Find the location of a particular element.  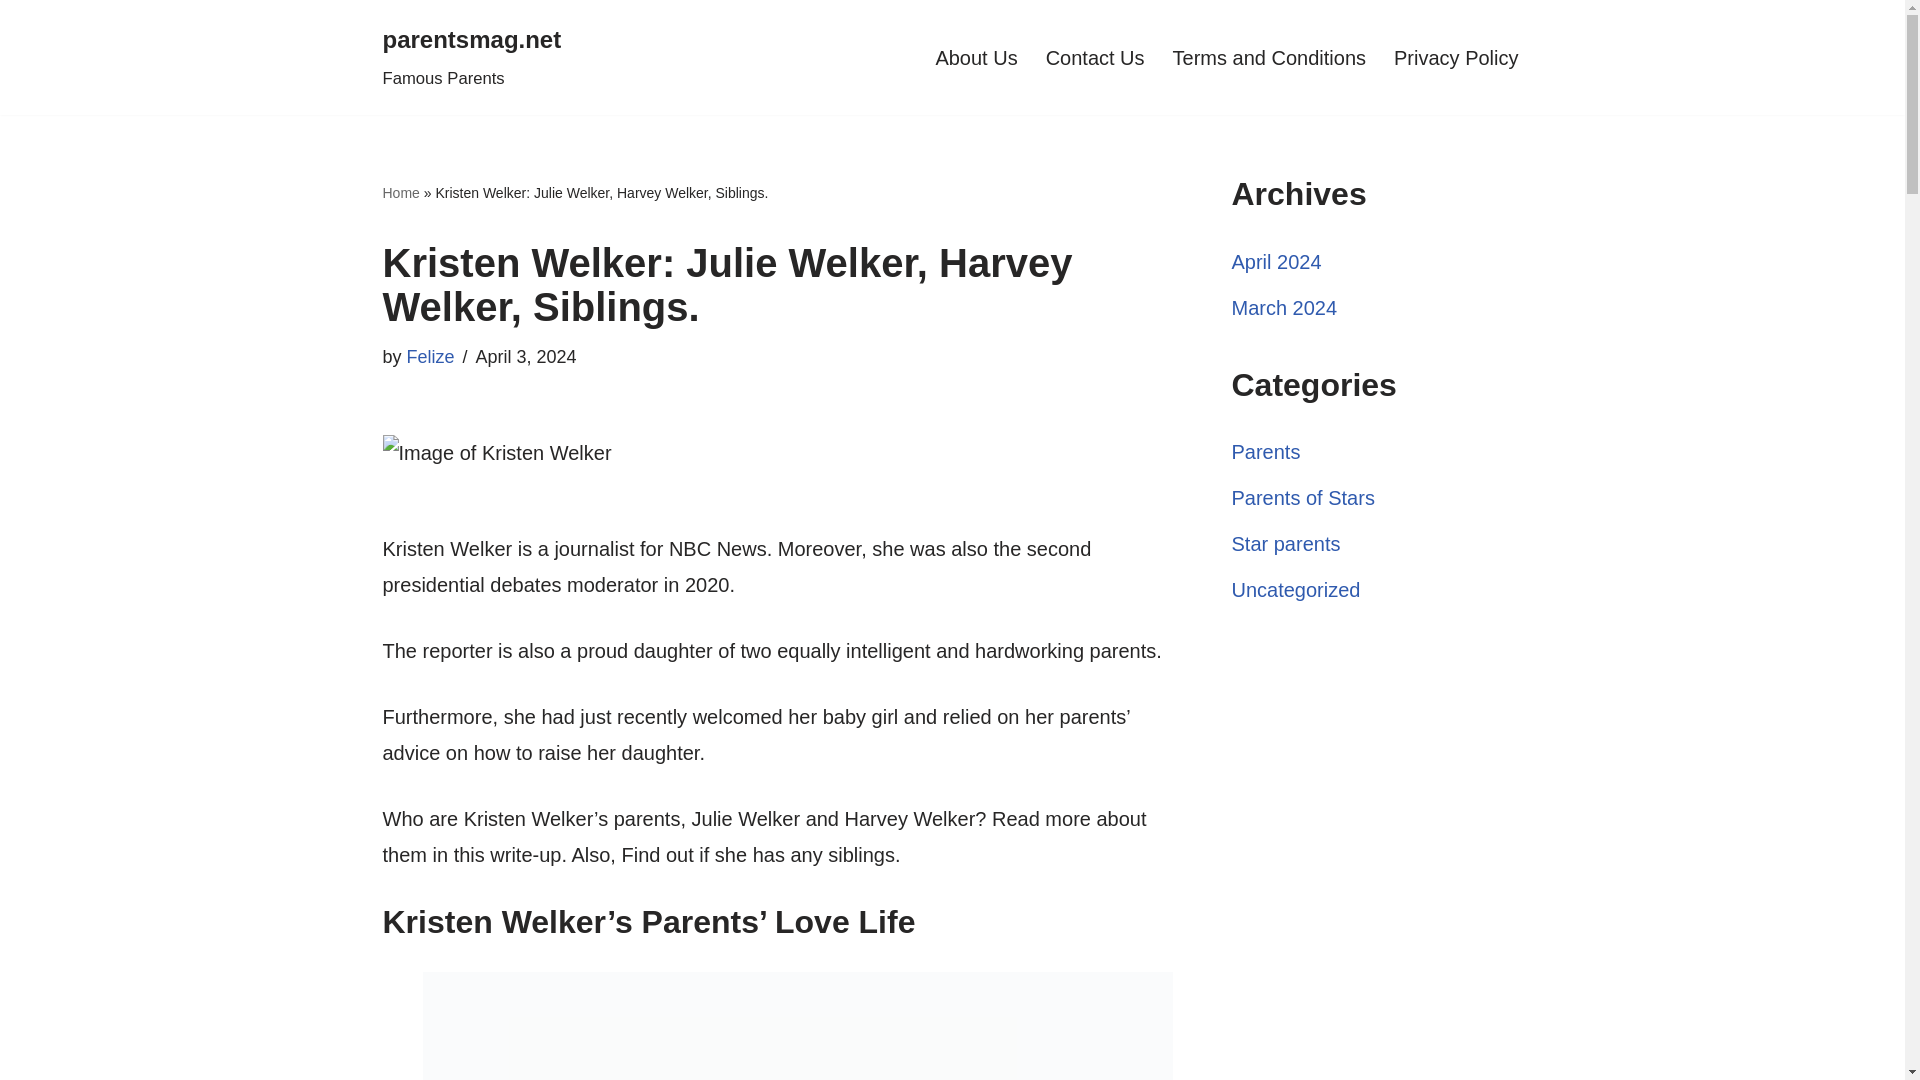

Star parents is located at coordinates (1286, 544).